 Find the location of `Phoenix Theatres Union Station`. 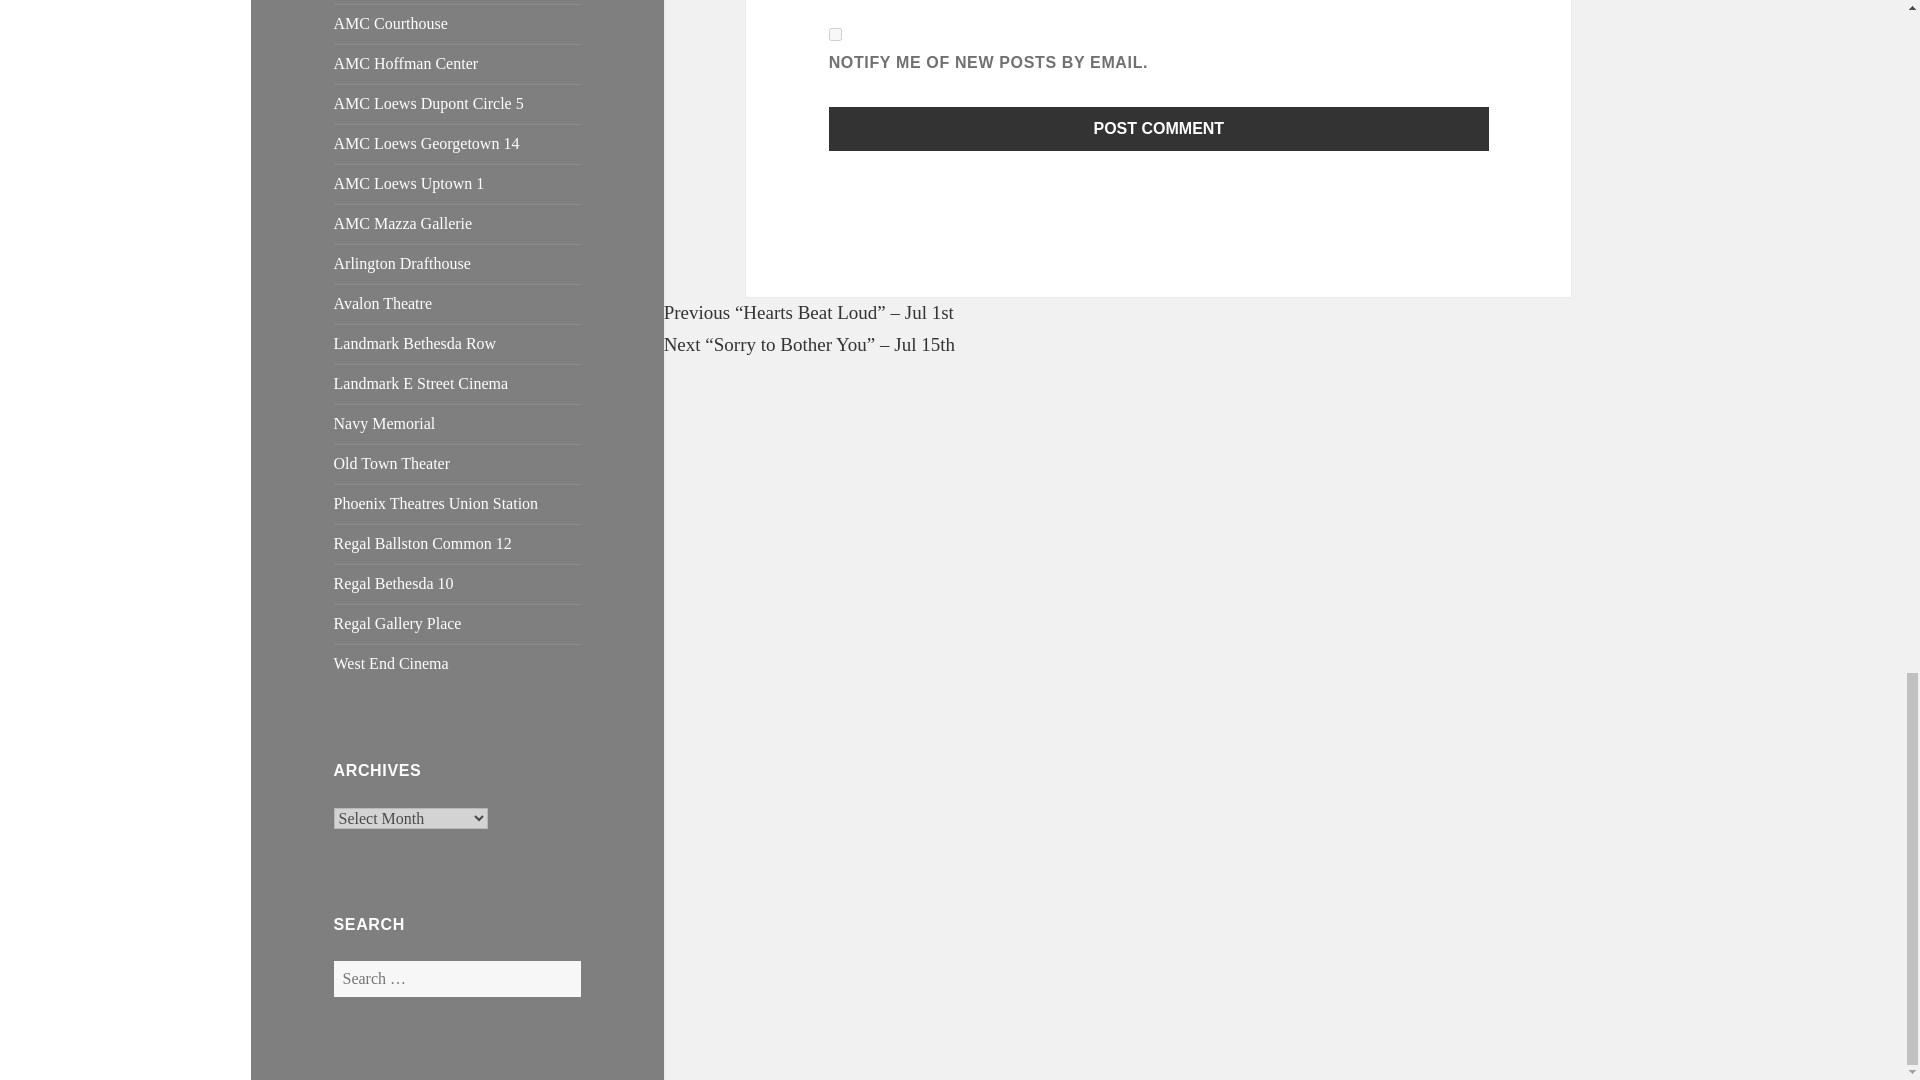

Phoenix Theatres Union Station is located at coordinates (436, 502).